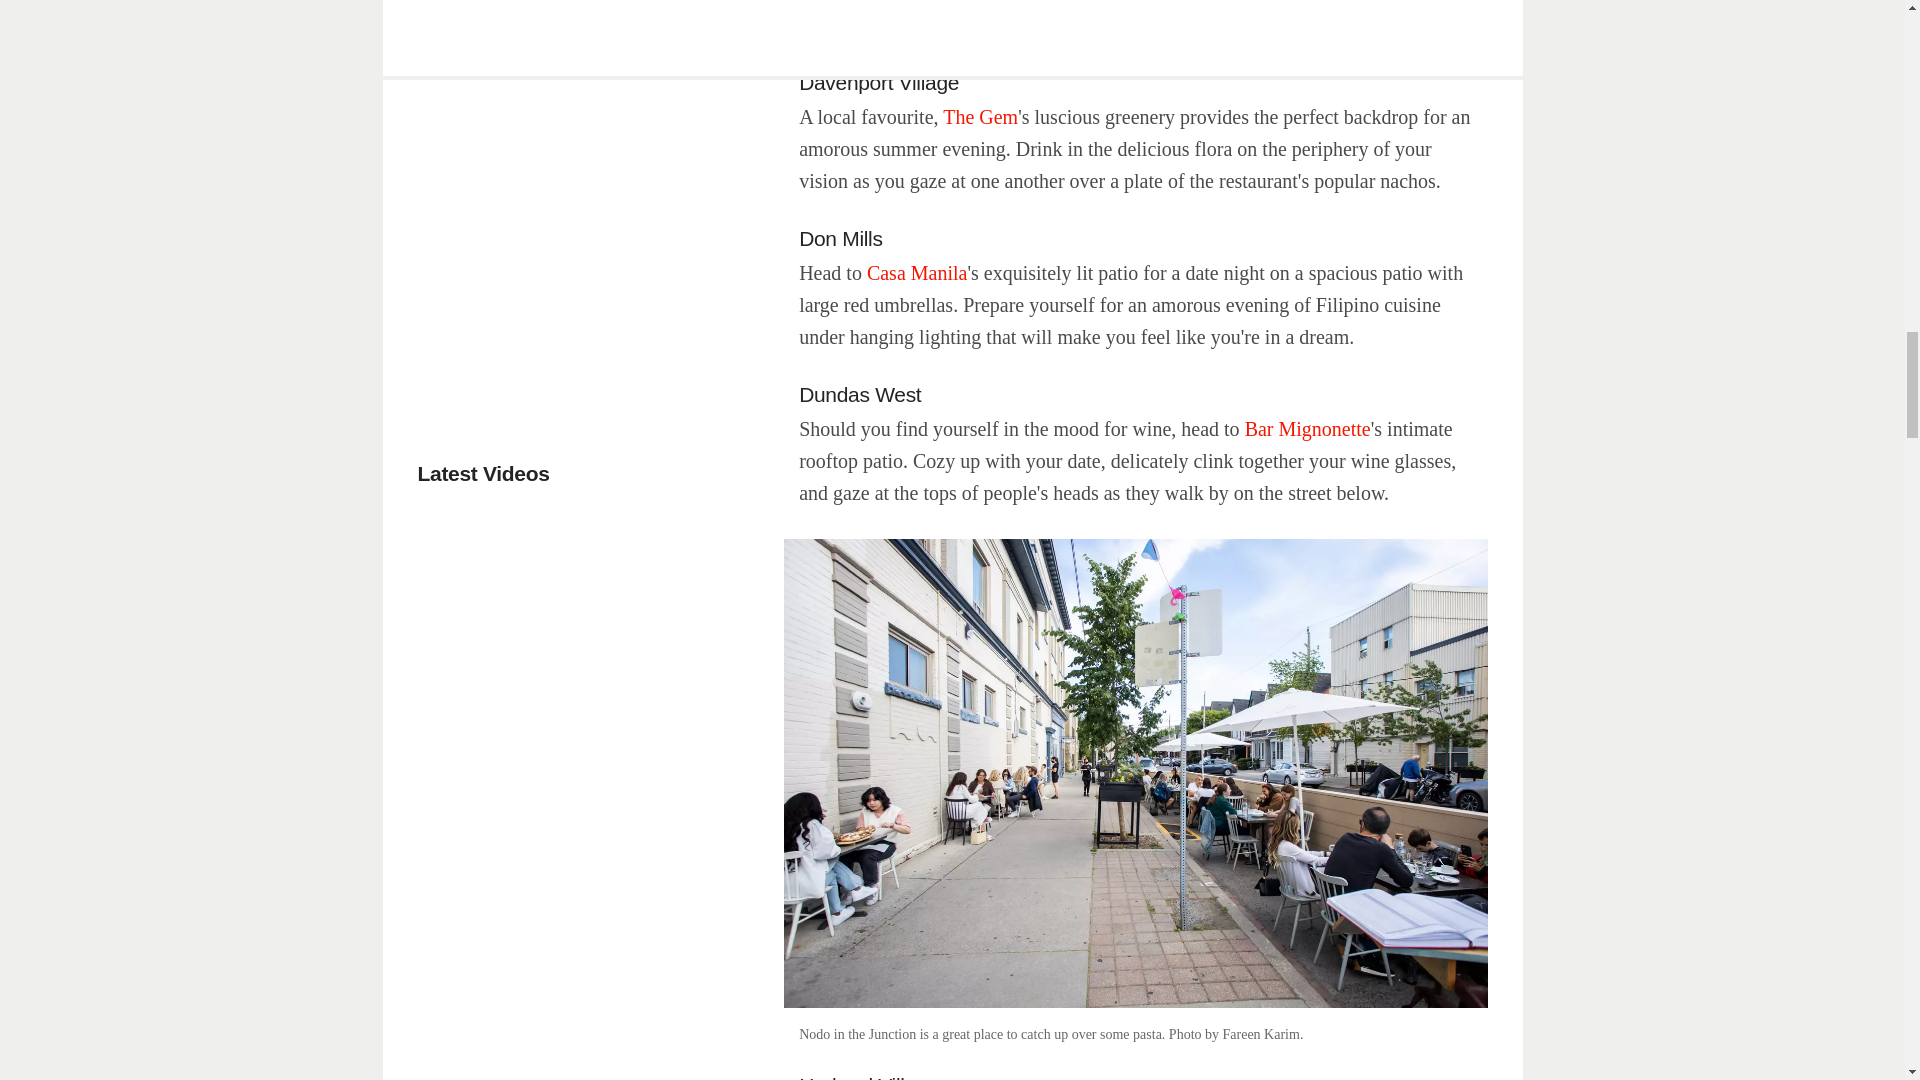 Image resolution: width=1920 pixels, height=1080 pixels. What do you see at coordinates (980, 116) in the screenshot?
I see `The Gem` at bounding box center [980, 116].